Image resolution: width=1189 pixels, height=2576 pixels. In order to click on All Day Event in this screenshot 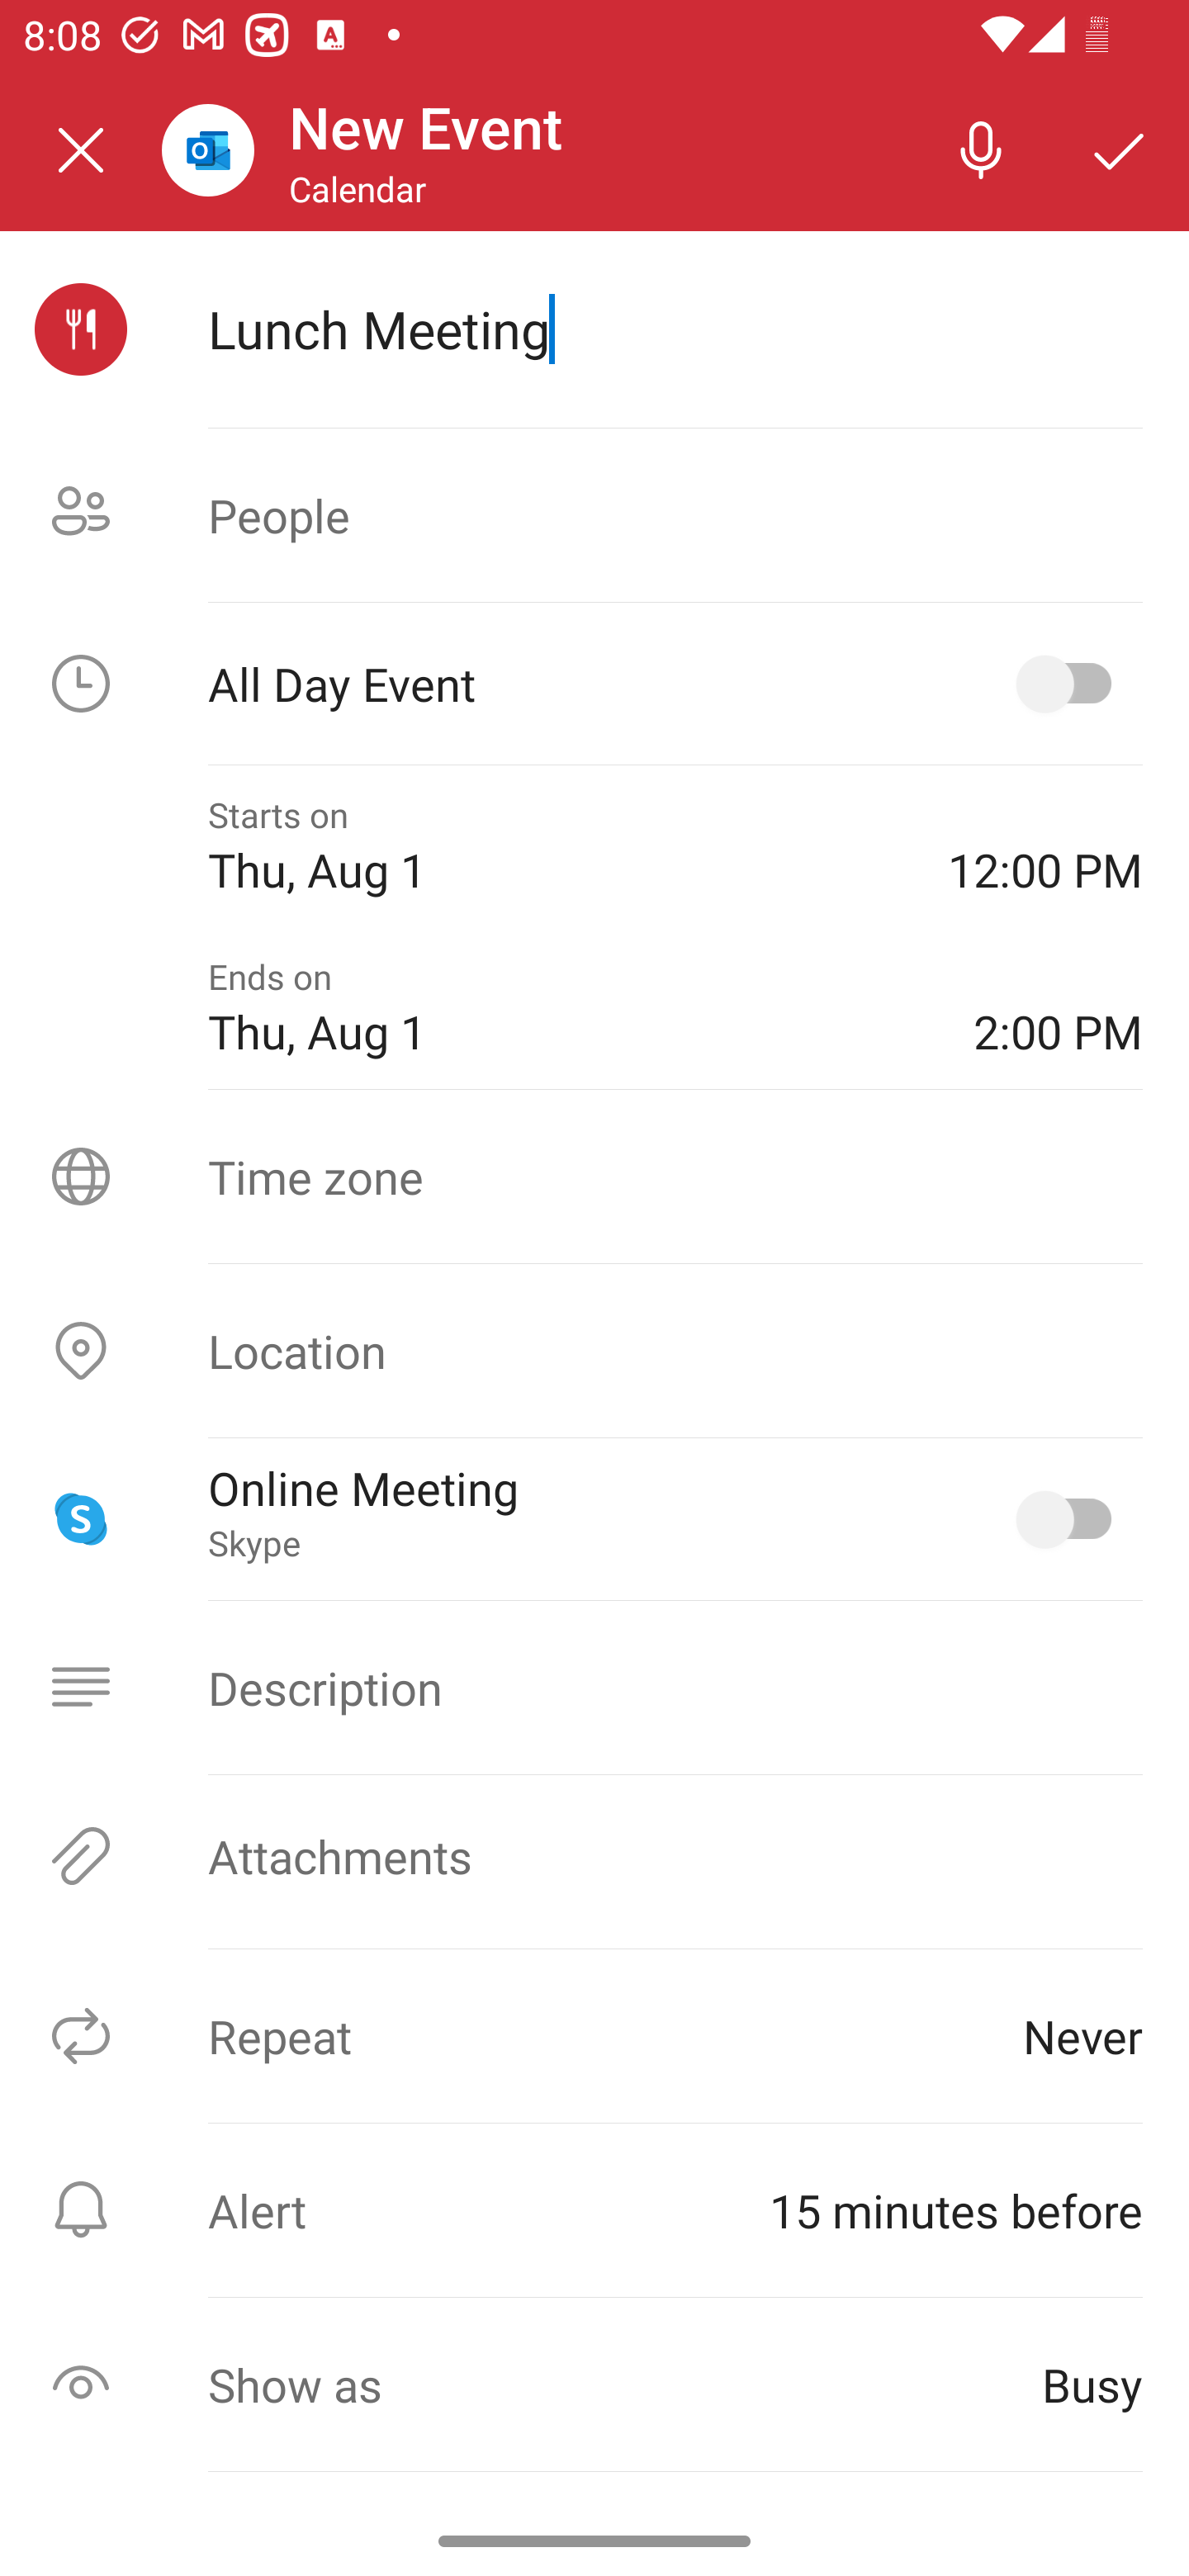, I will do `click(594, 684)`.